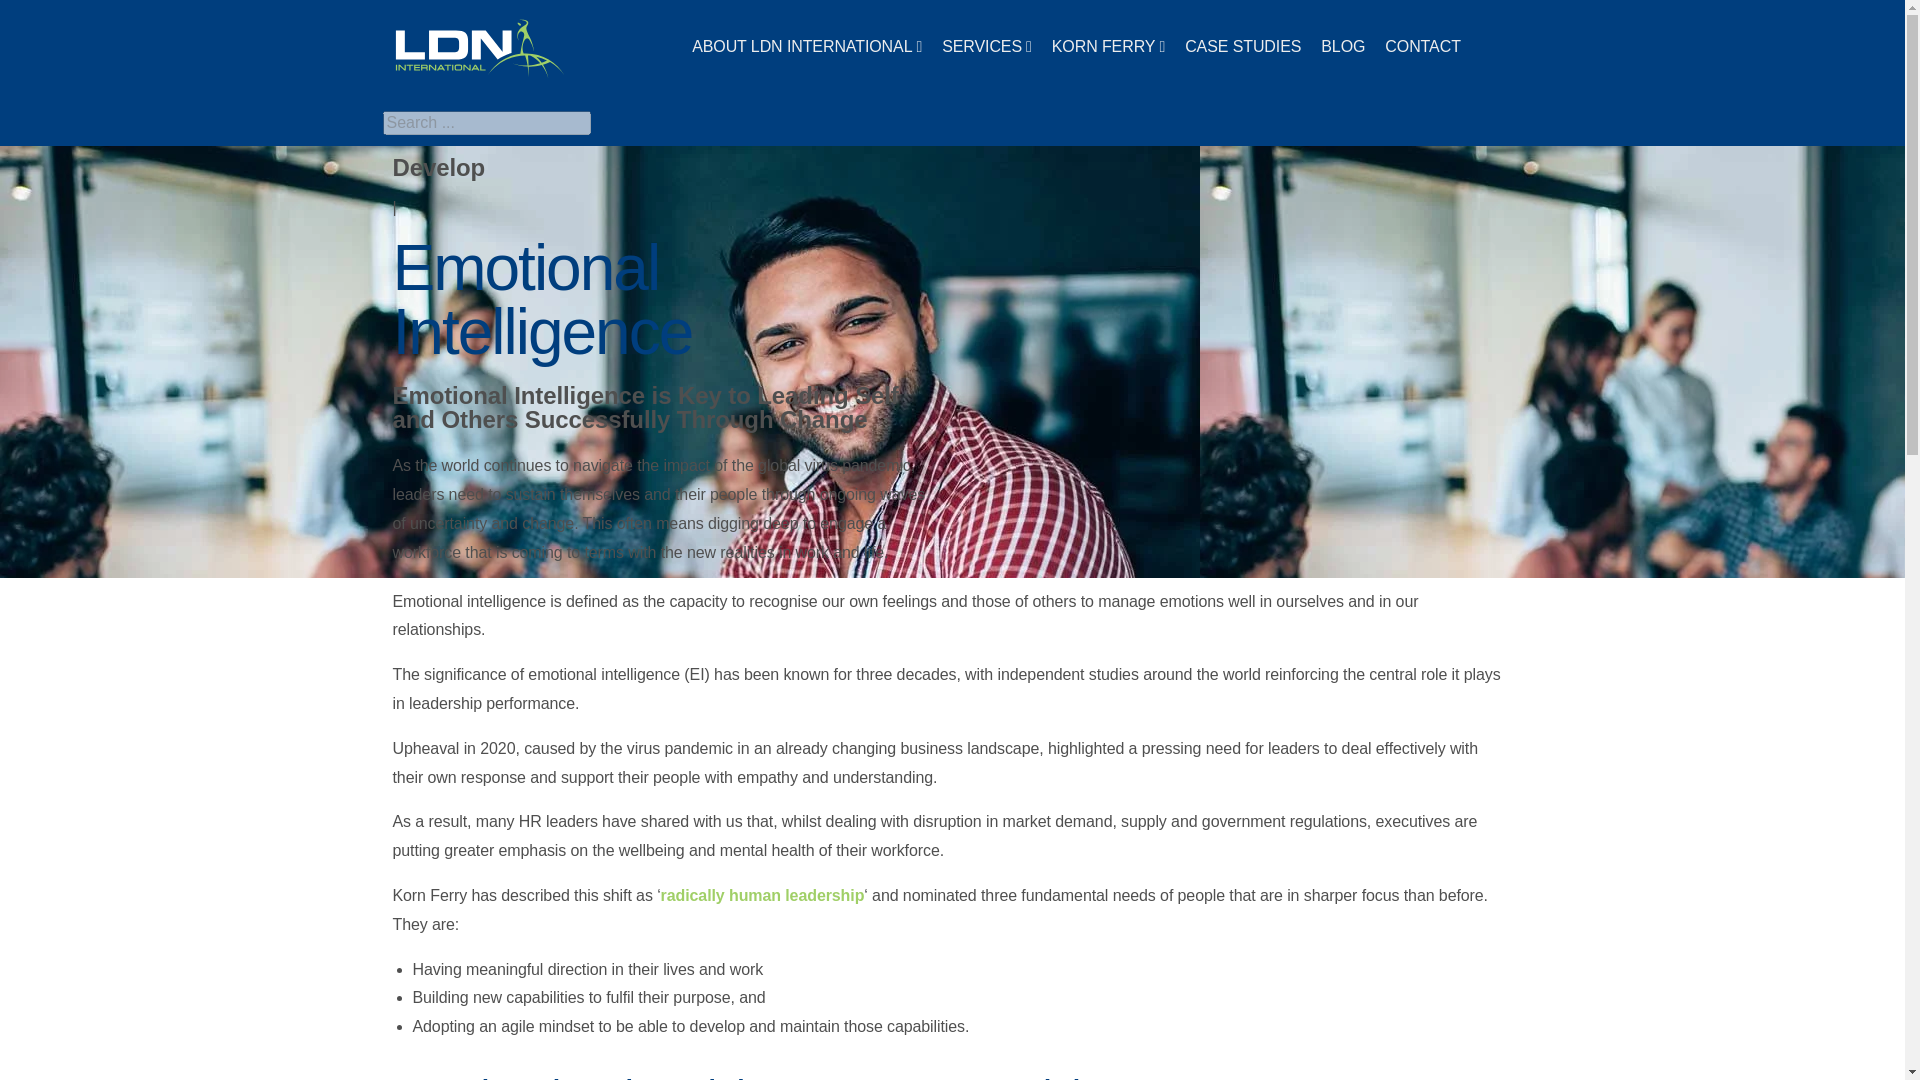  Describe the element at coordinates (987, 47) in the screenshot. I see `SERVICES` at that location.